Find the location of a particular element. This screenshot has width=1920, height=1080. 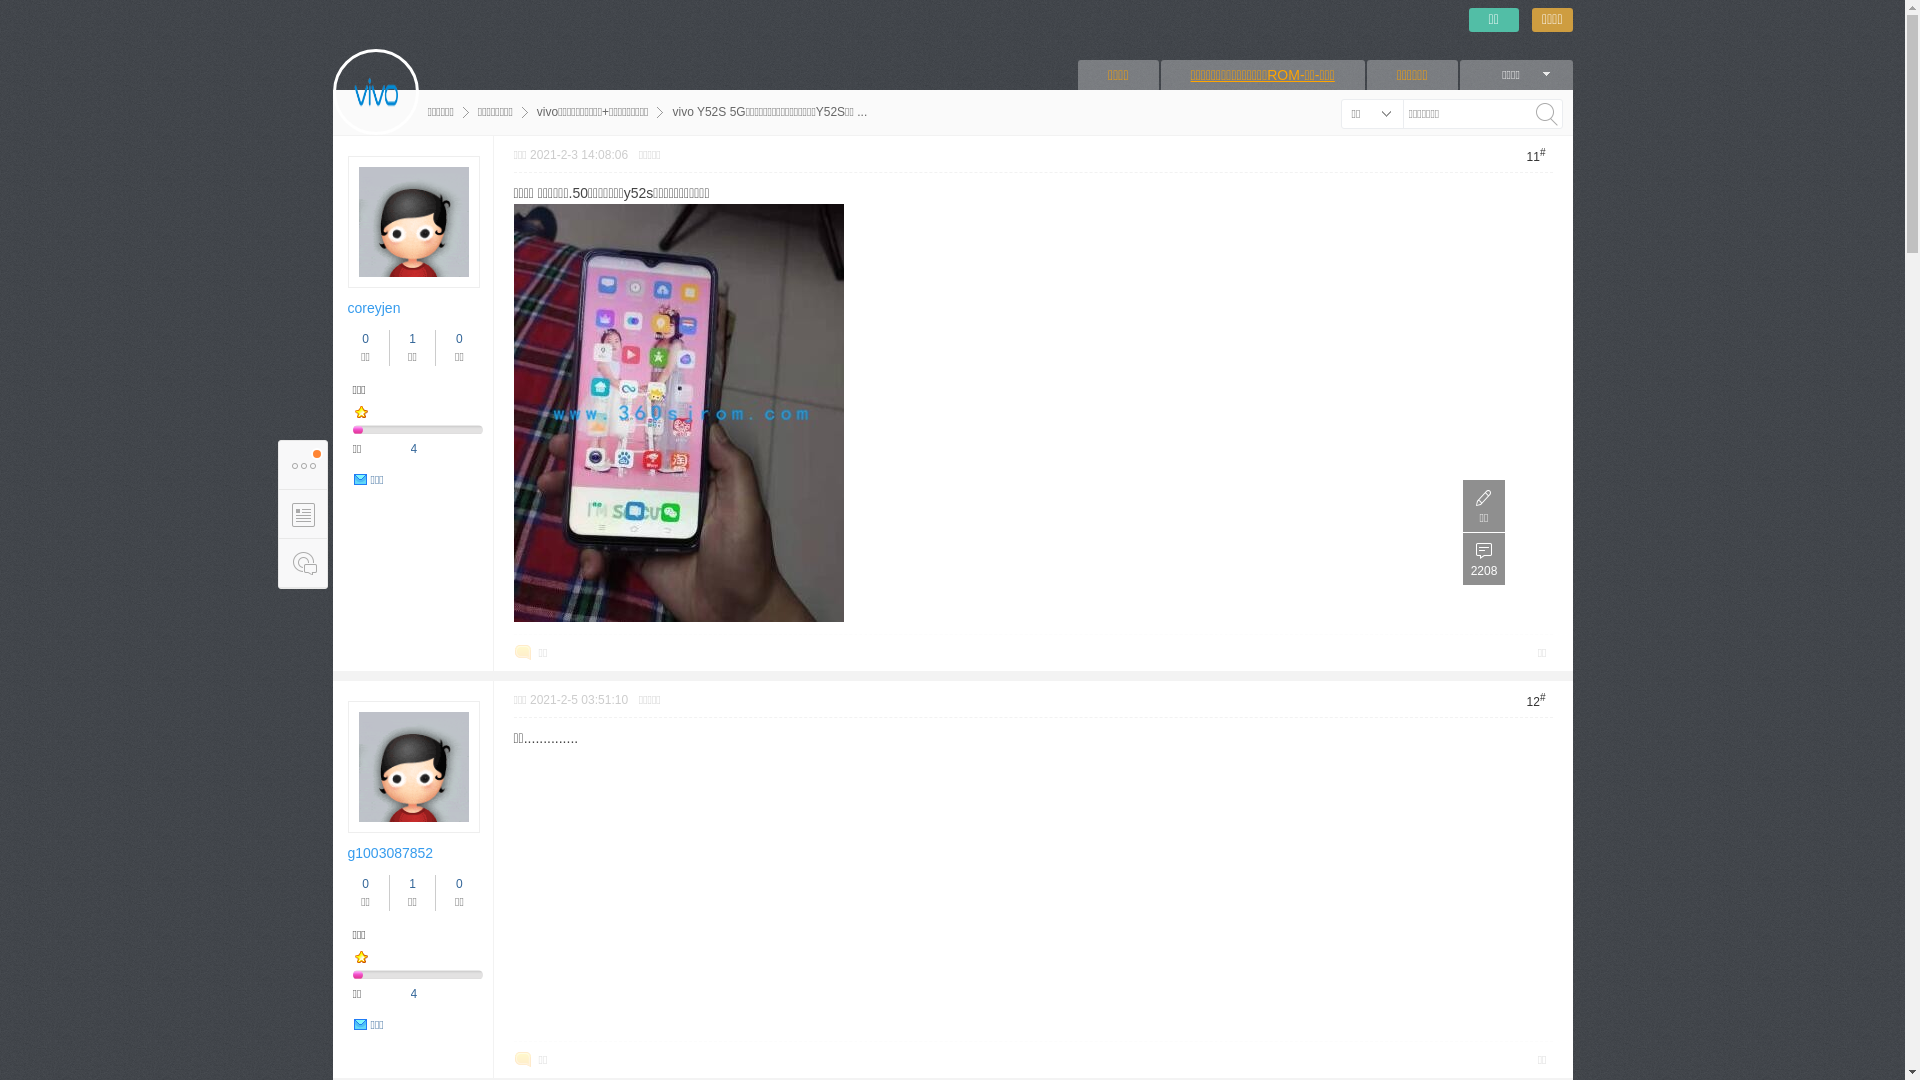

g1003087852 is located at coordinates (391, 853).